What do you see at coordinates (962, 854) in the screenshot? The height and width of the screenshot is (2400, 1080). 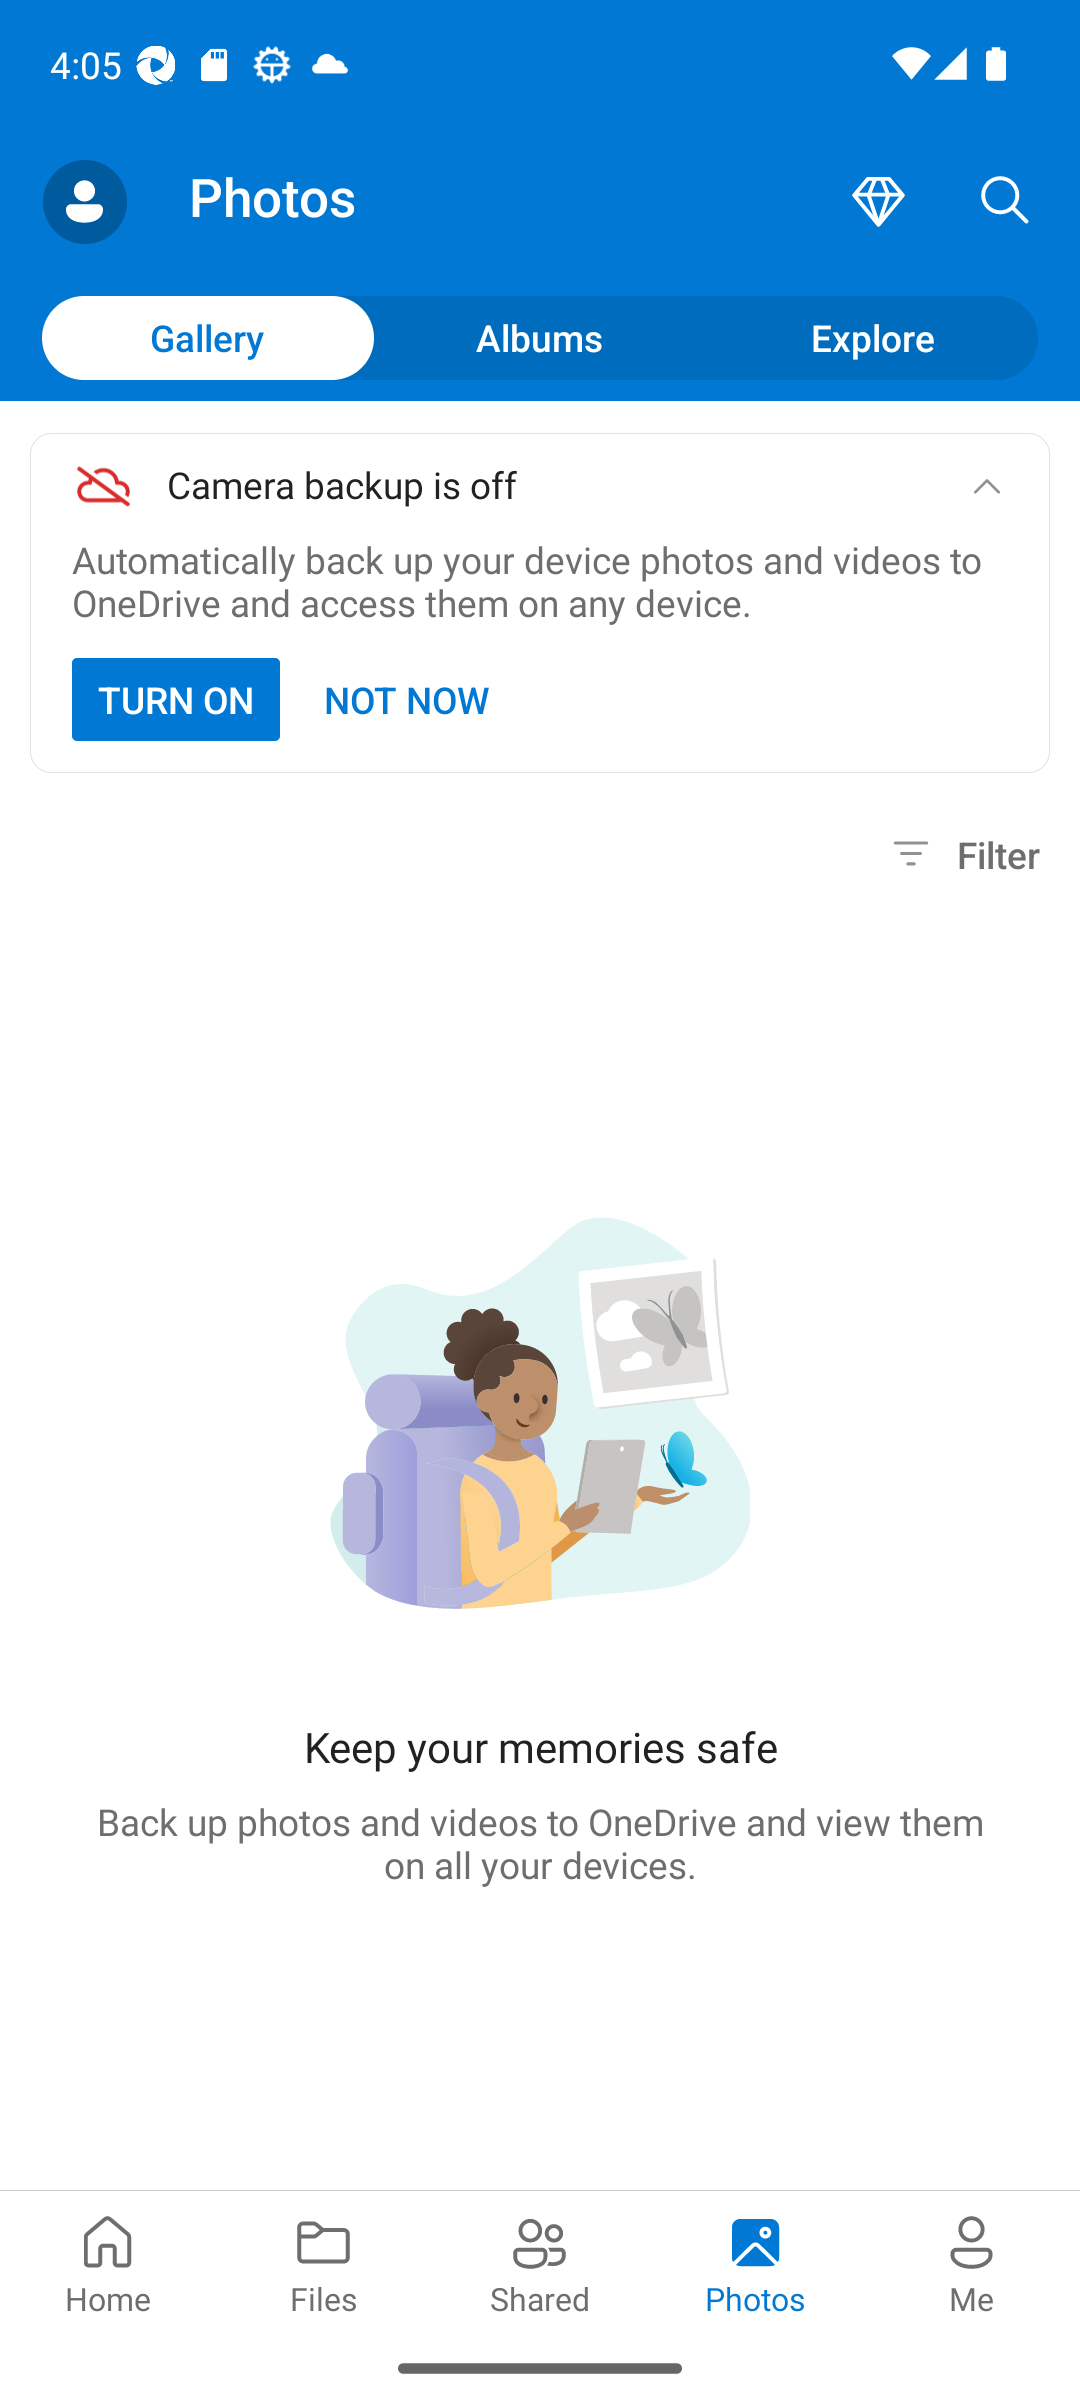 I see `Filter` at bounding box center [962, 854].